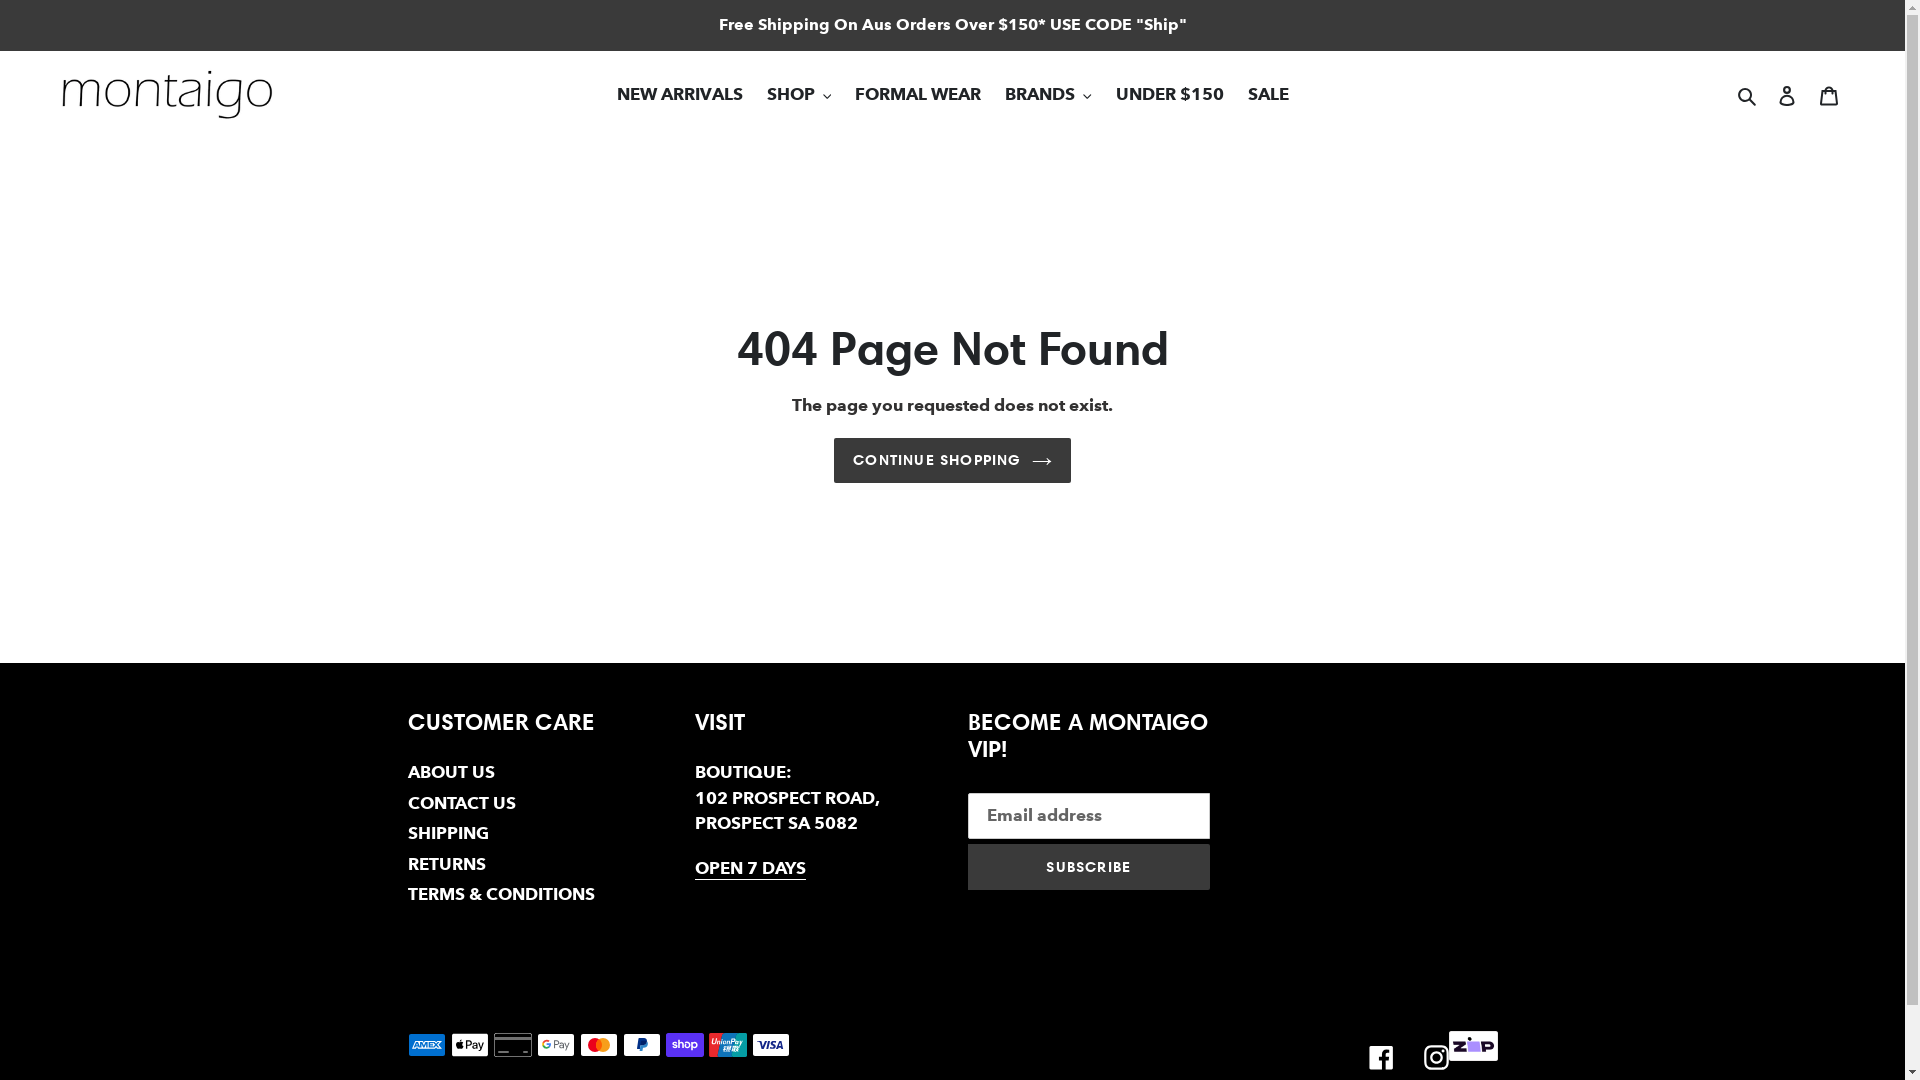  I want to click on ABOUT US, so click(452, 772).